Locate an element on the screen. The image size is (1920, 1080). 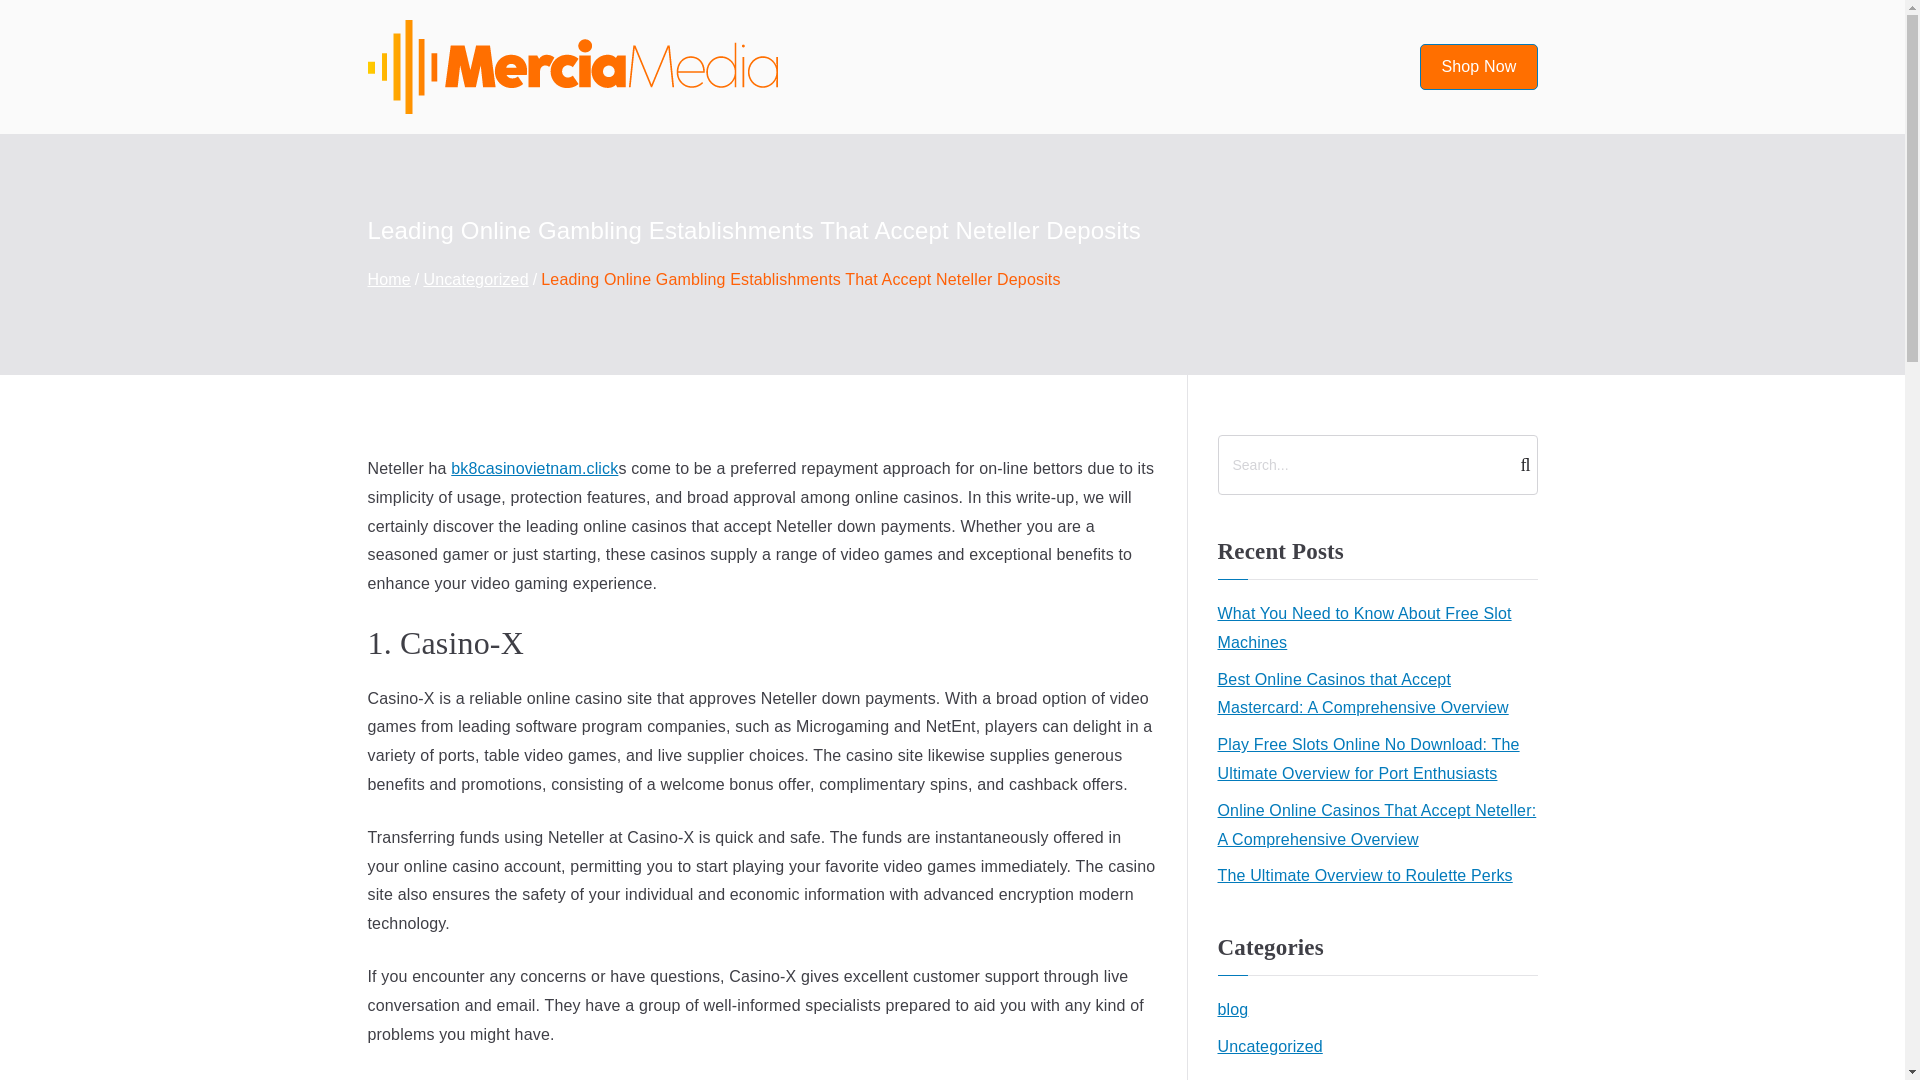
Uncategorized is located at coordinates (475, 280).